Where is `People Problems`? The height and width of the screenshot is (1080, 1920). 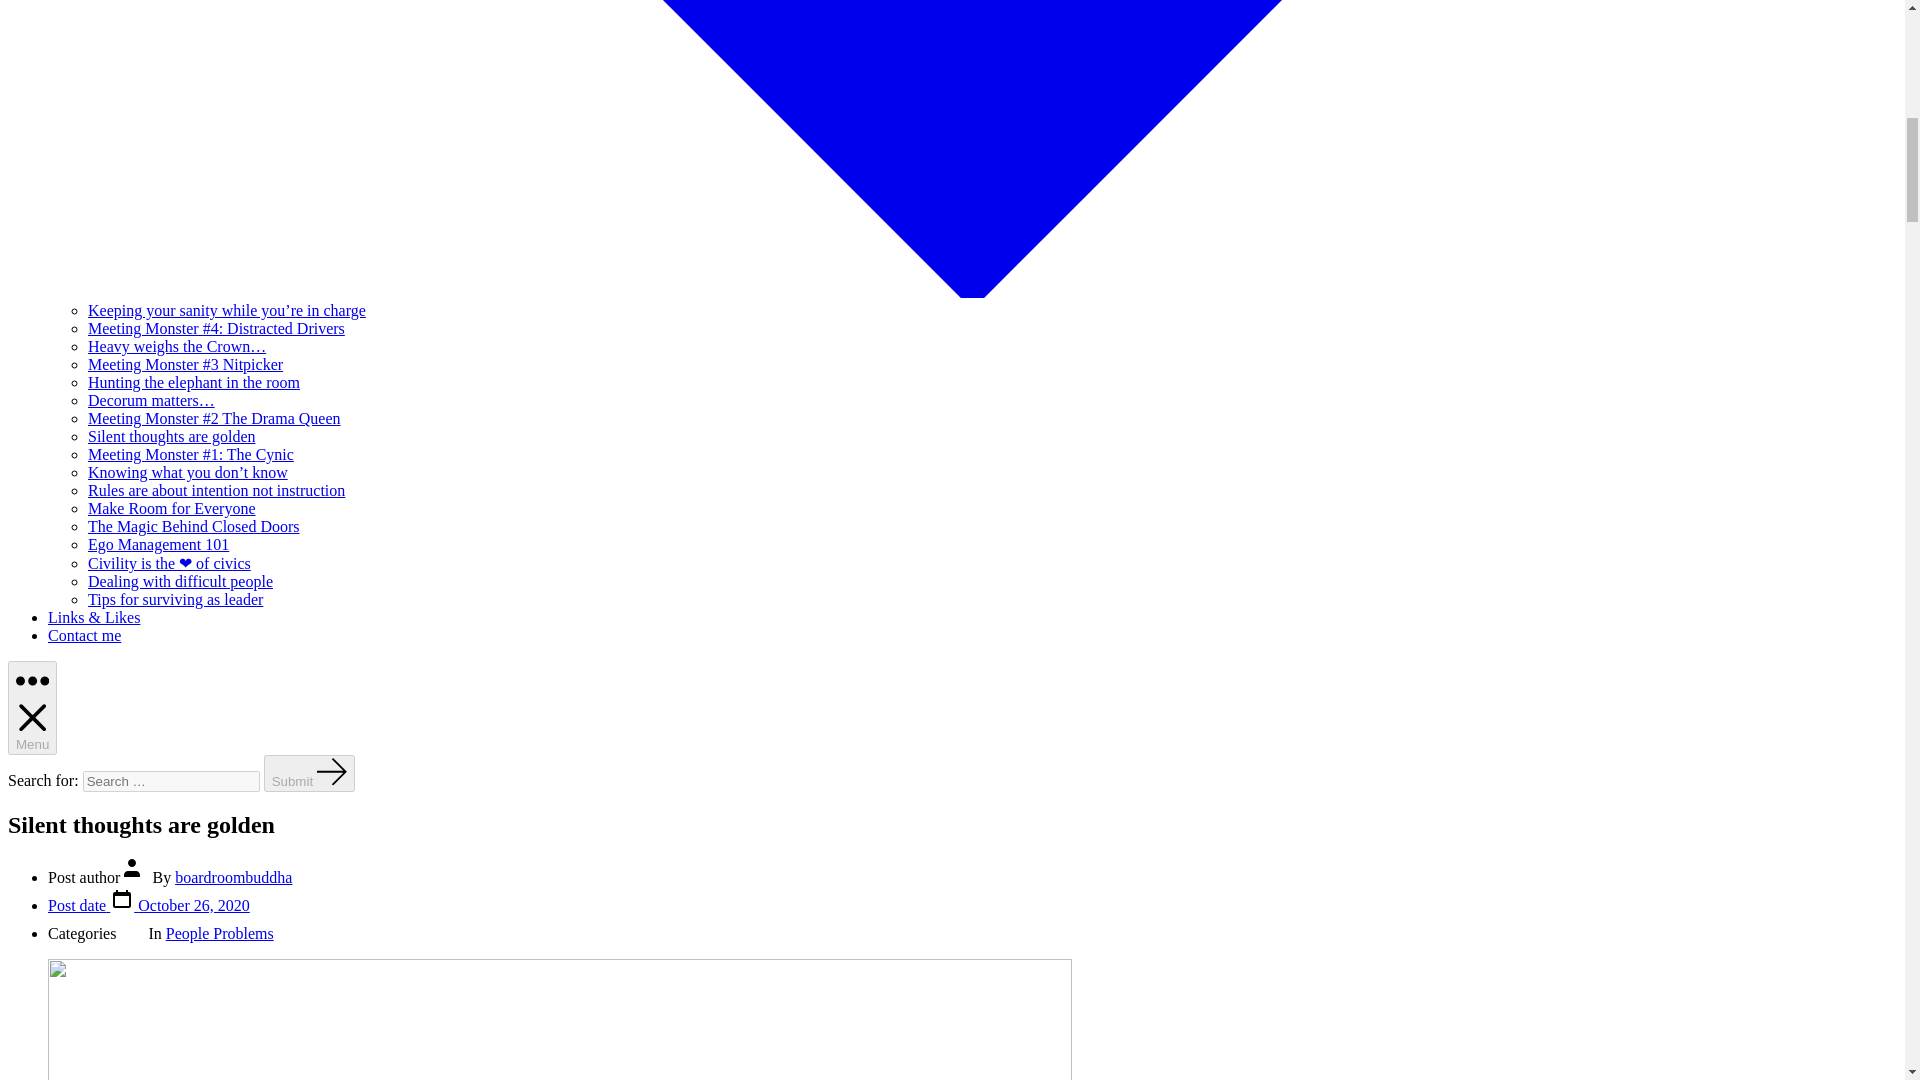
People Problems is located at coordinates (220, 932).